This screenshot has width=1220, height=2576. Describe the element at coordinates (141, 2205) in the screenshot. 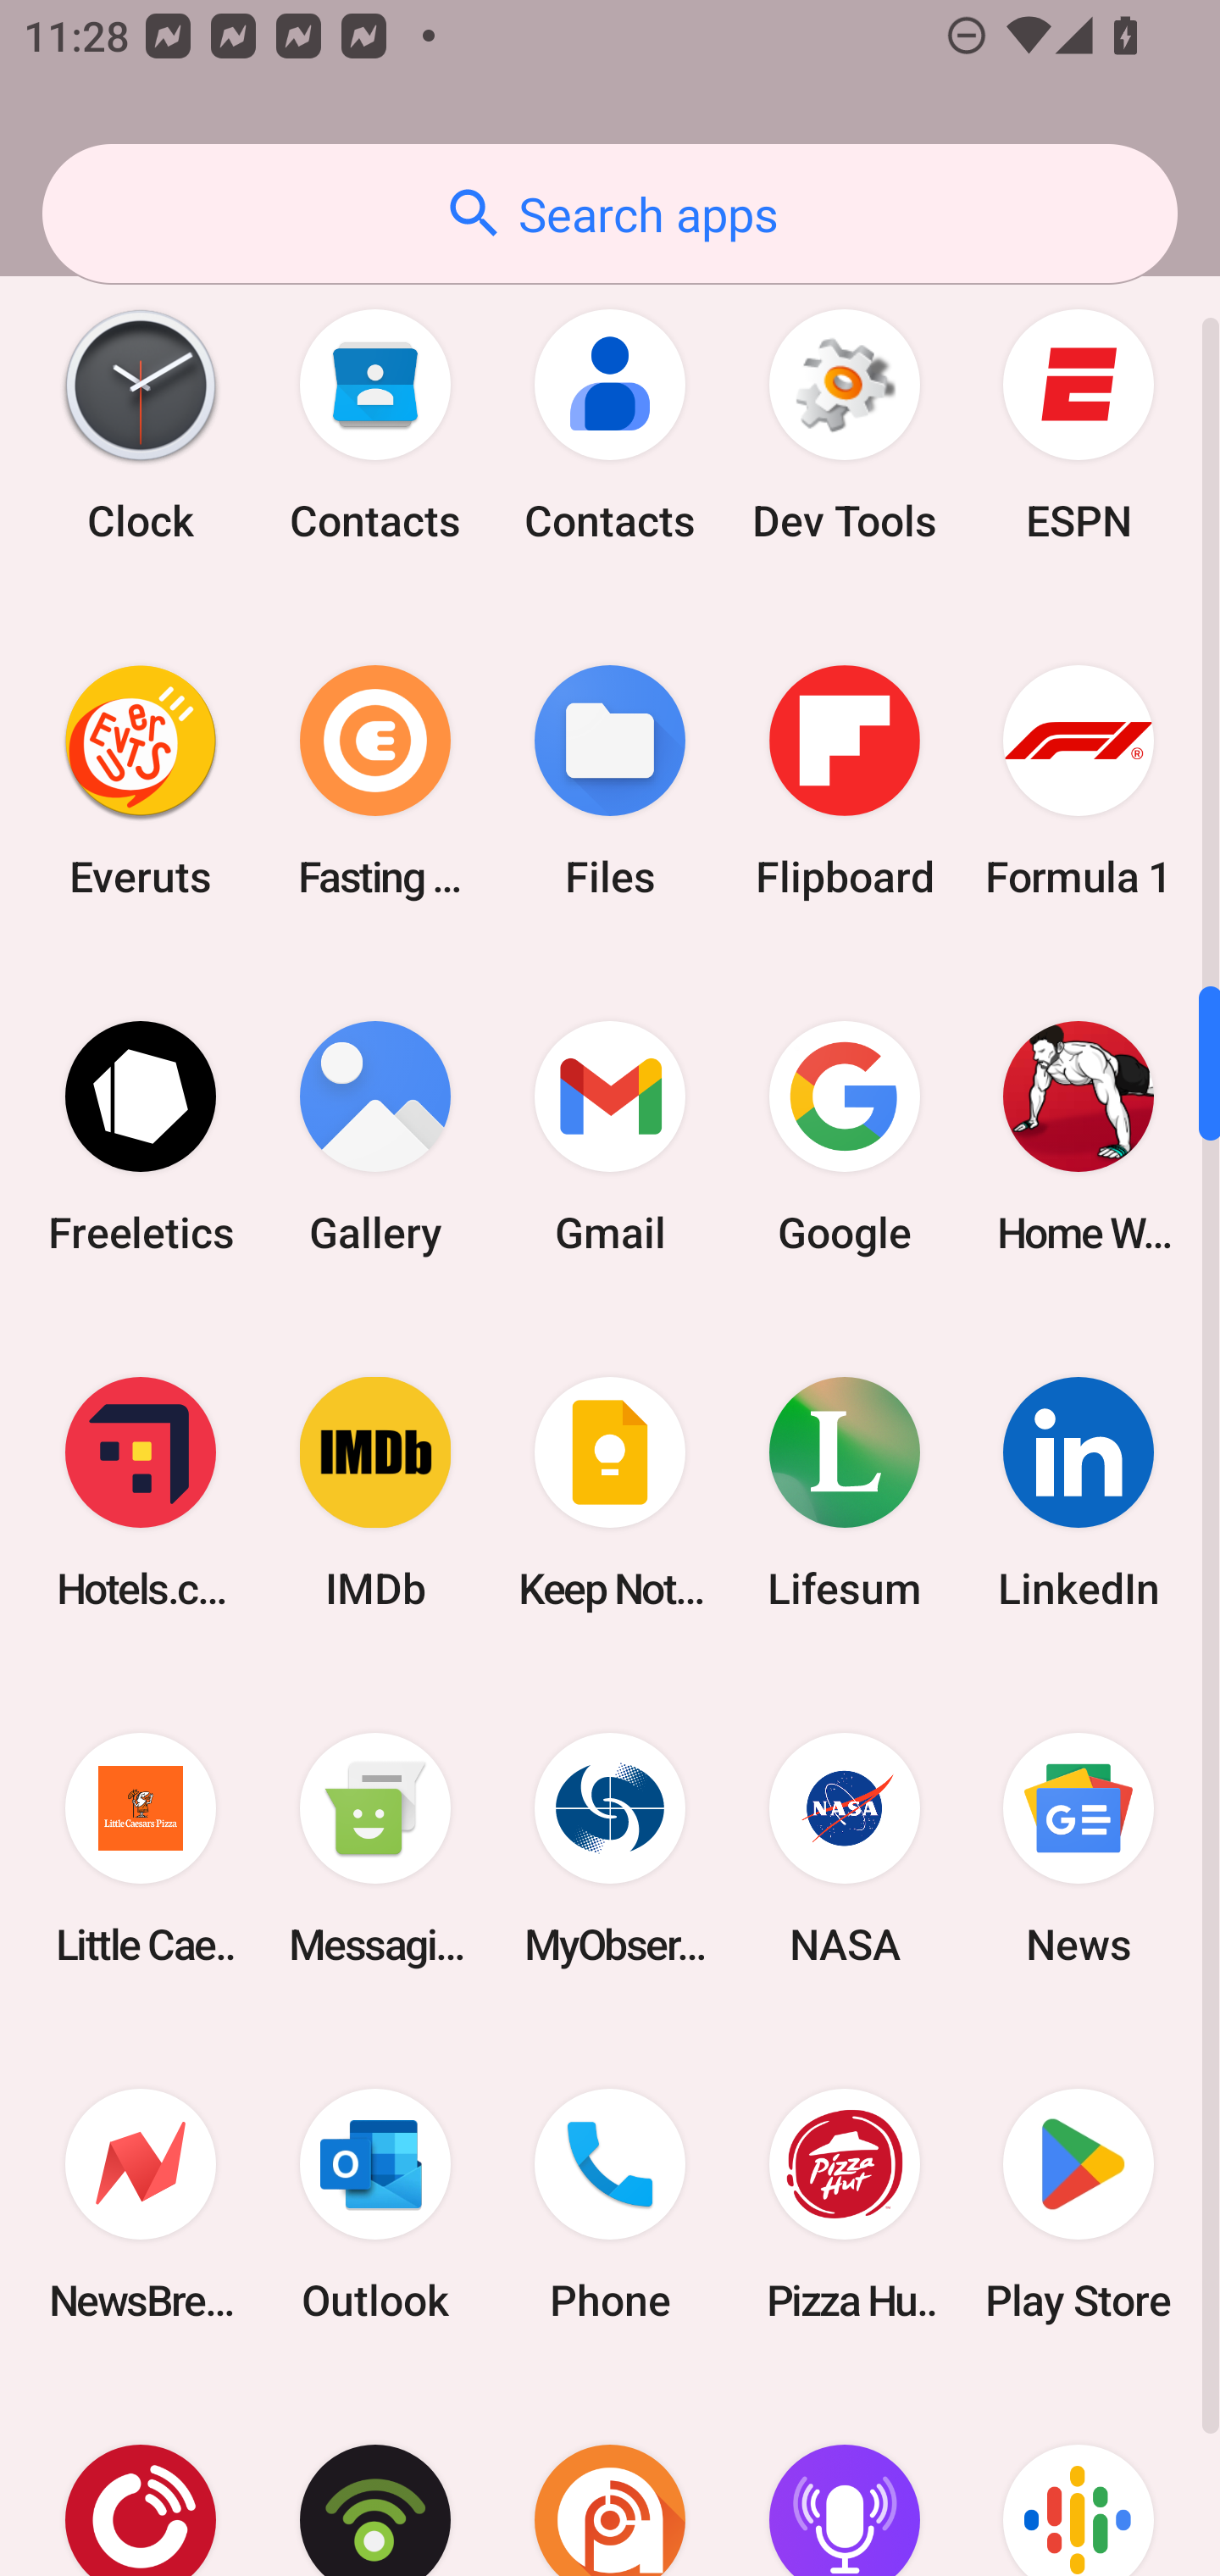

I see `NewsBreak` at that location.